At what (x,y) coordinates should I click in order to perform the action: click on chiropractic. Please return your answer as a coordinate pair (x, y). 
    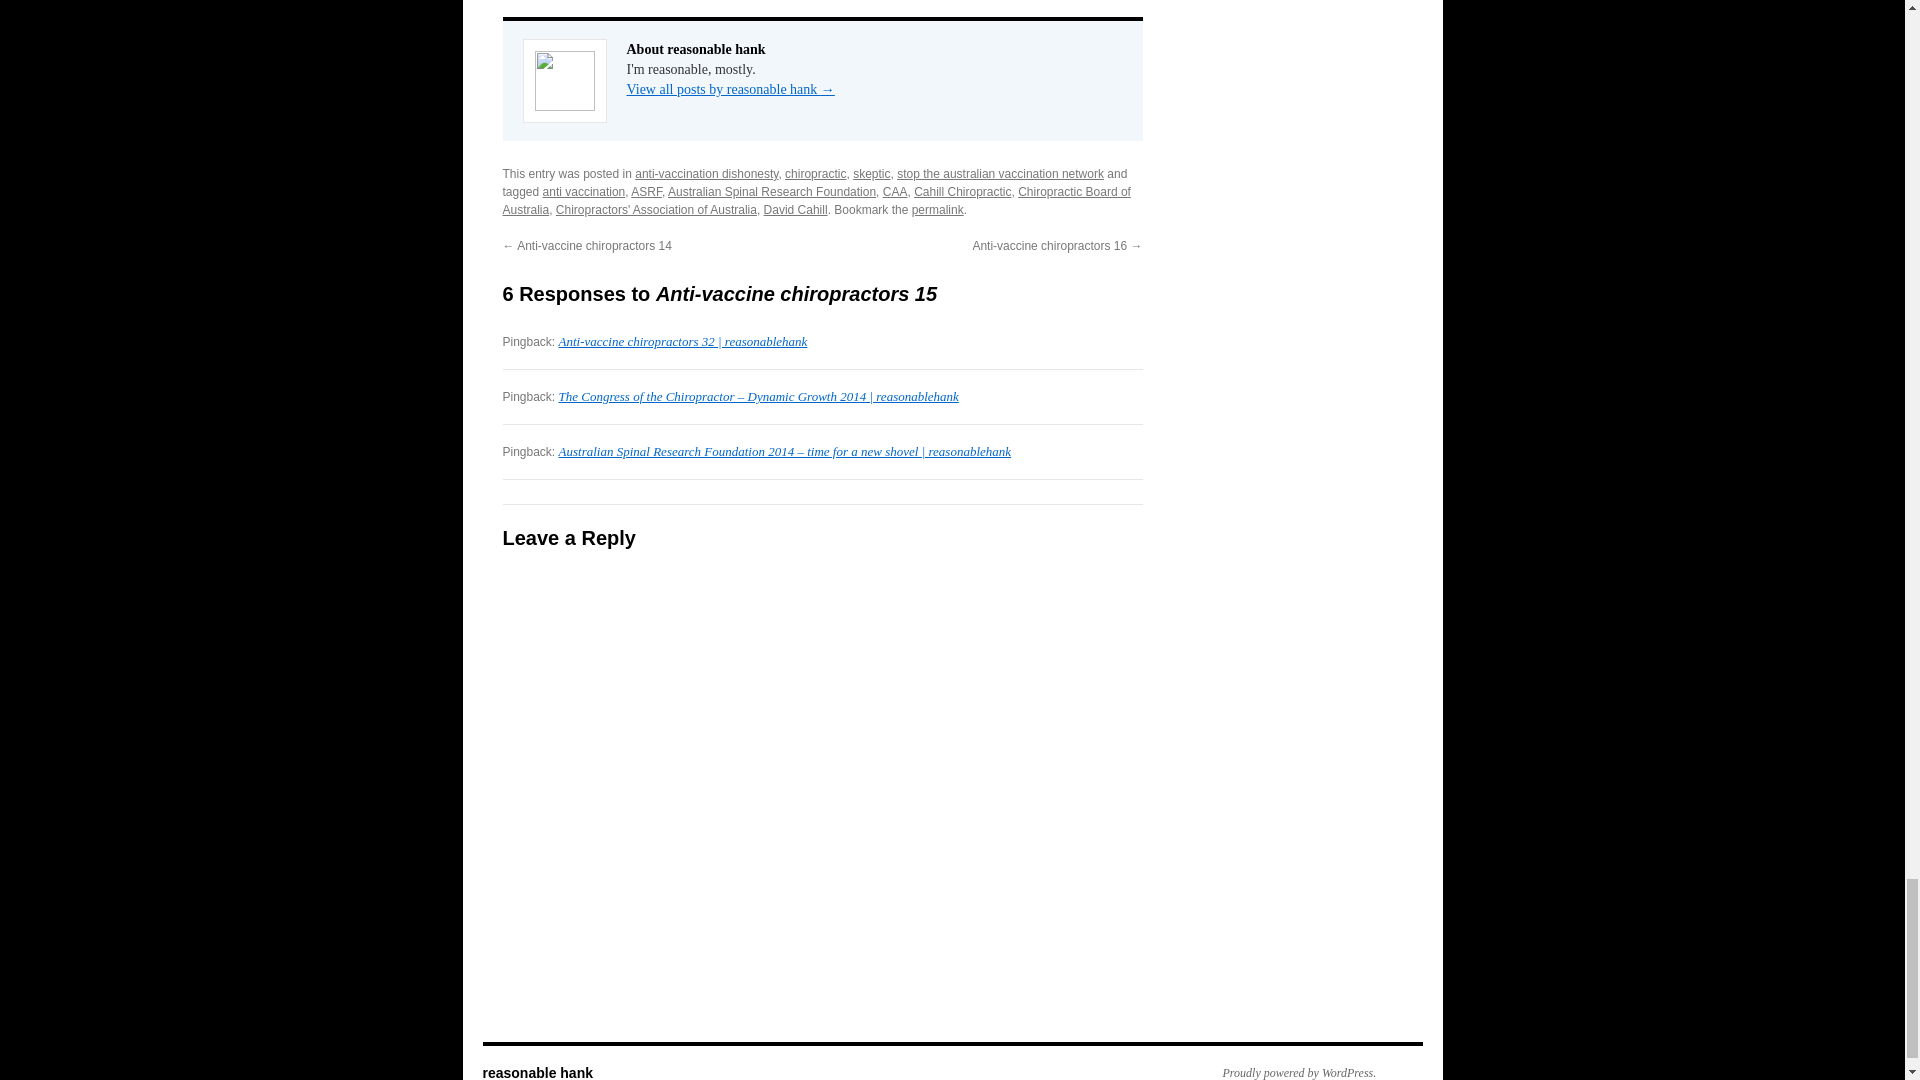
    Looking at the image, I should click on (816, 174).